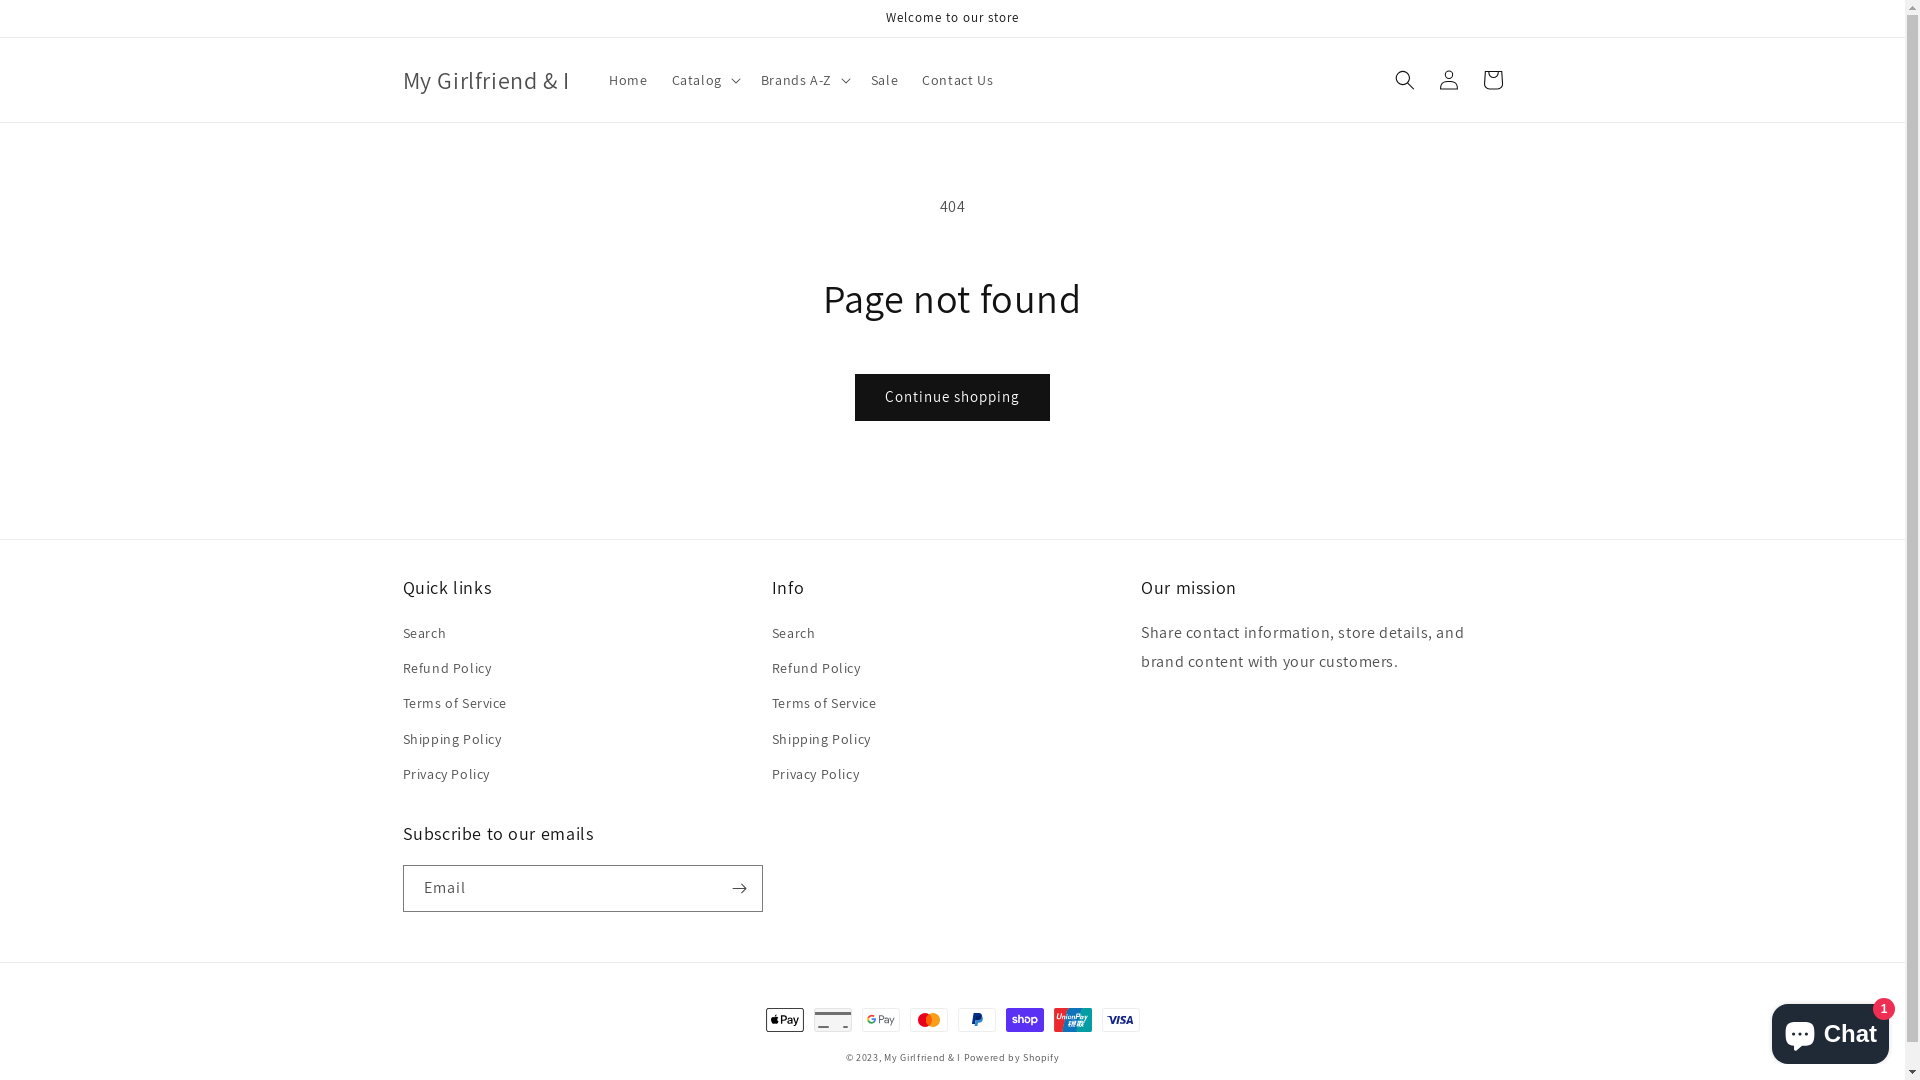 This screenshot has height=1080, width=1920. What do you see at coordinates (486, 80) in the screenshot?
I see `My Girlfriend & I` at bounding box center [486, 80].